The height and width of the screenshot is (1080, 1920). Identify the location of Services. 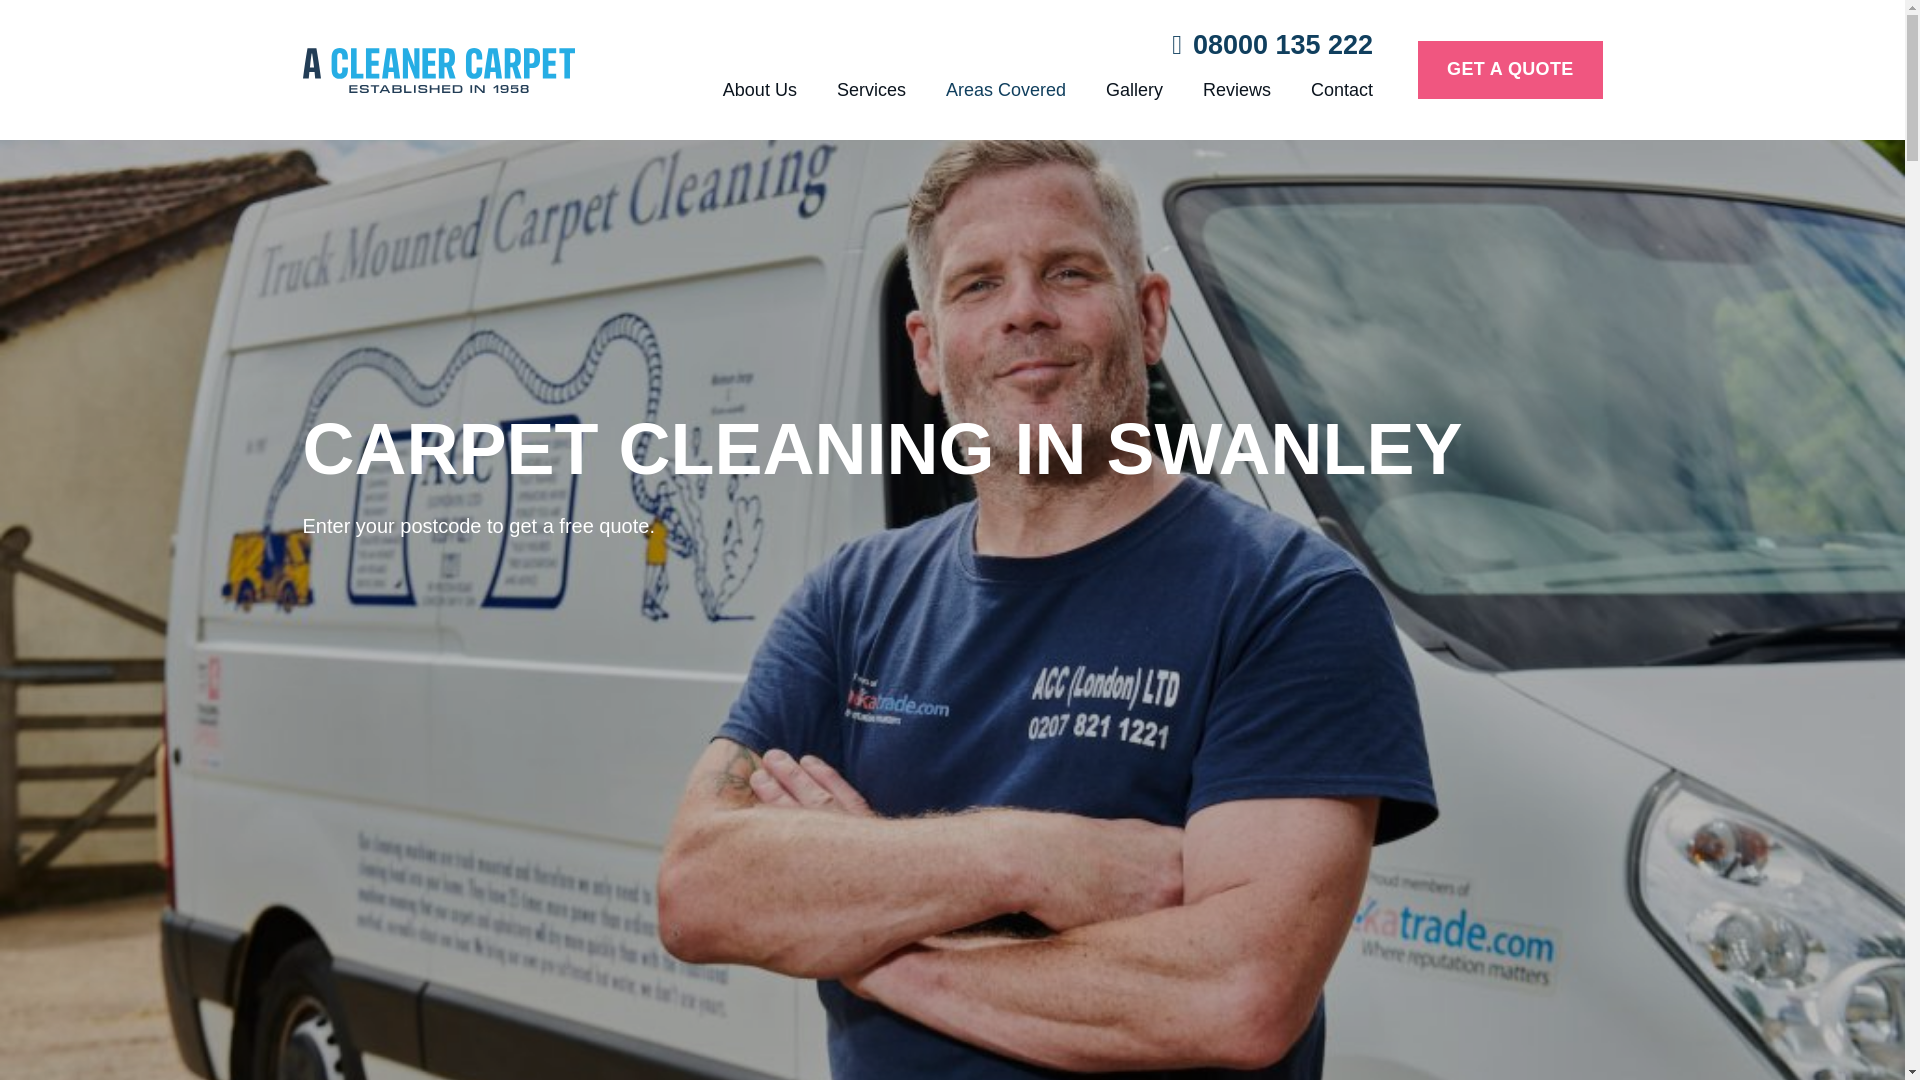
(871, 89).